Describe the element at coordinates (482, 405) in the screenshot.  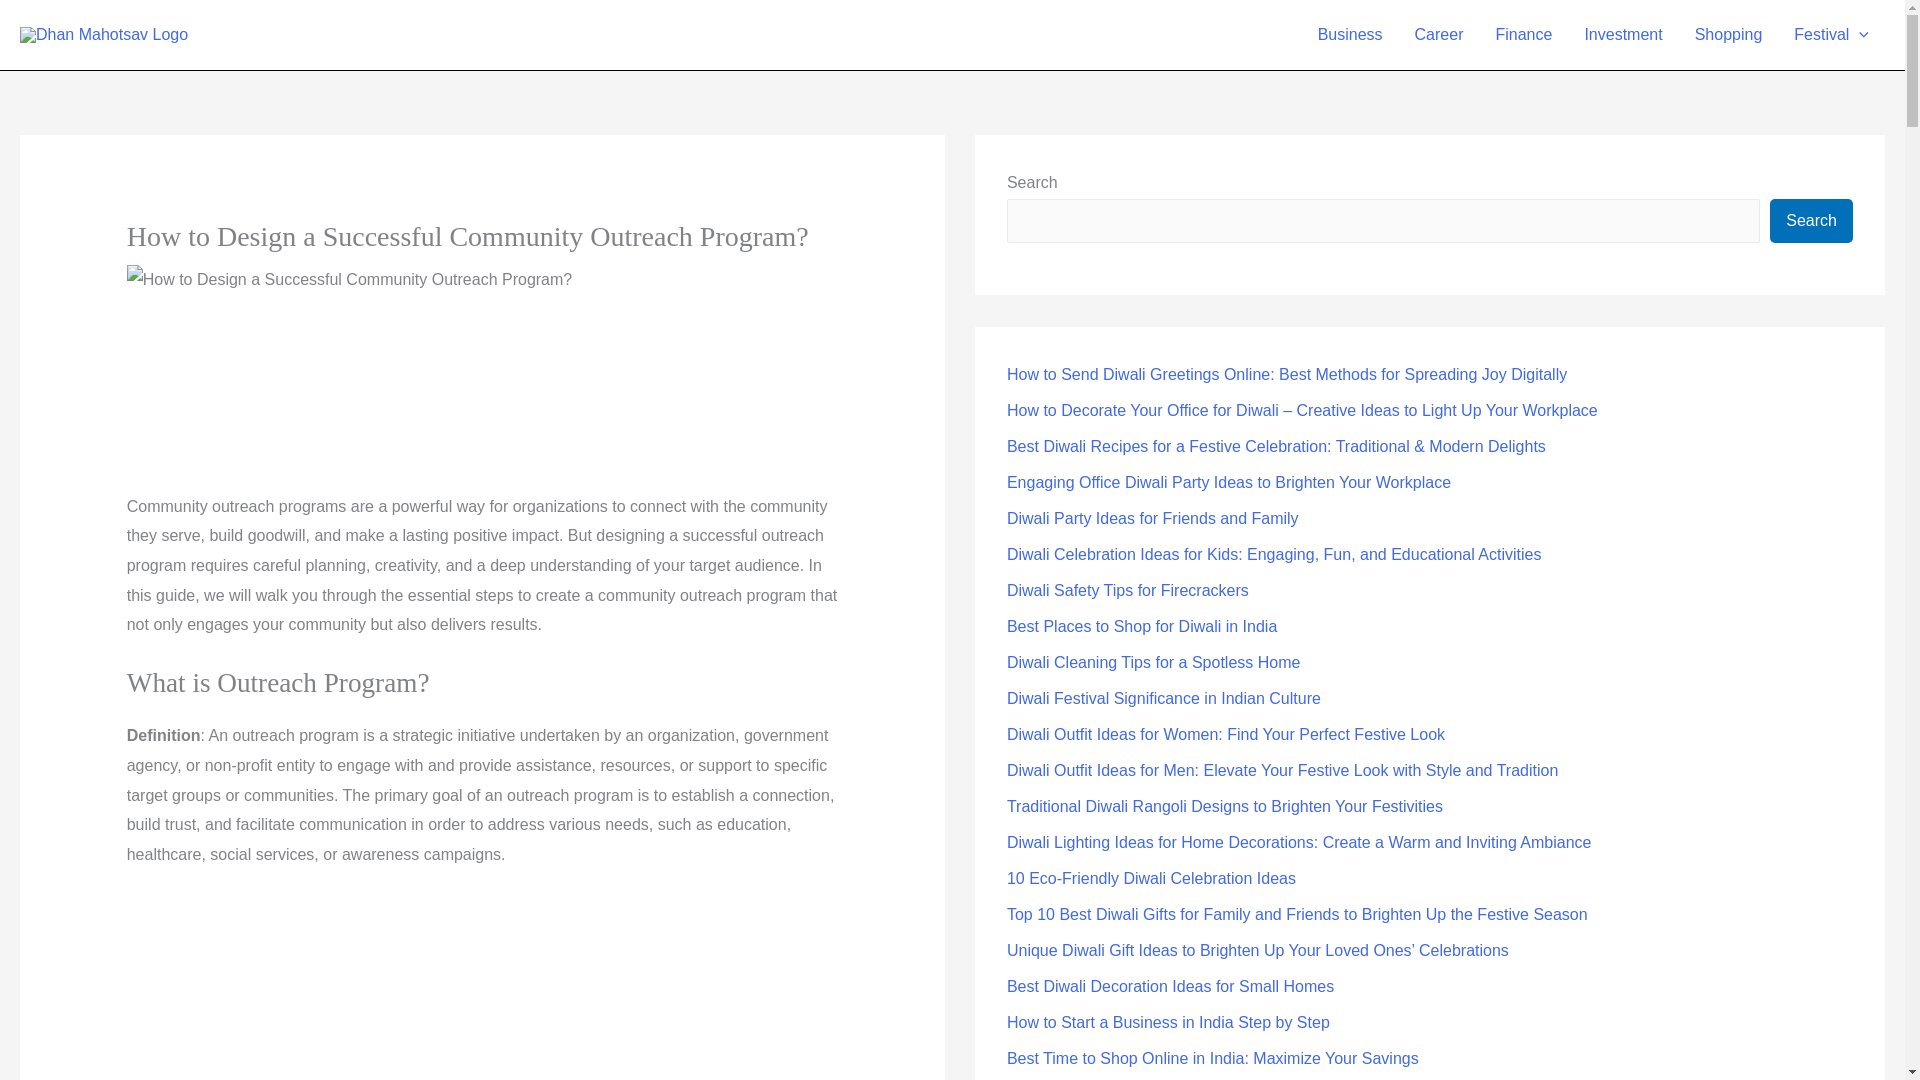
I see `Advertisement` at that location.